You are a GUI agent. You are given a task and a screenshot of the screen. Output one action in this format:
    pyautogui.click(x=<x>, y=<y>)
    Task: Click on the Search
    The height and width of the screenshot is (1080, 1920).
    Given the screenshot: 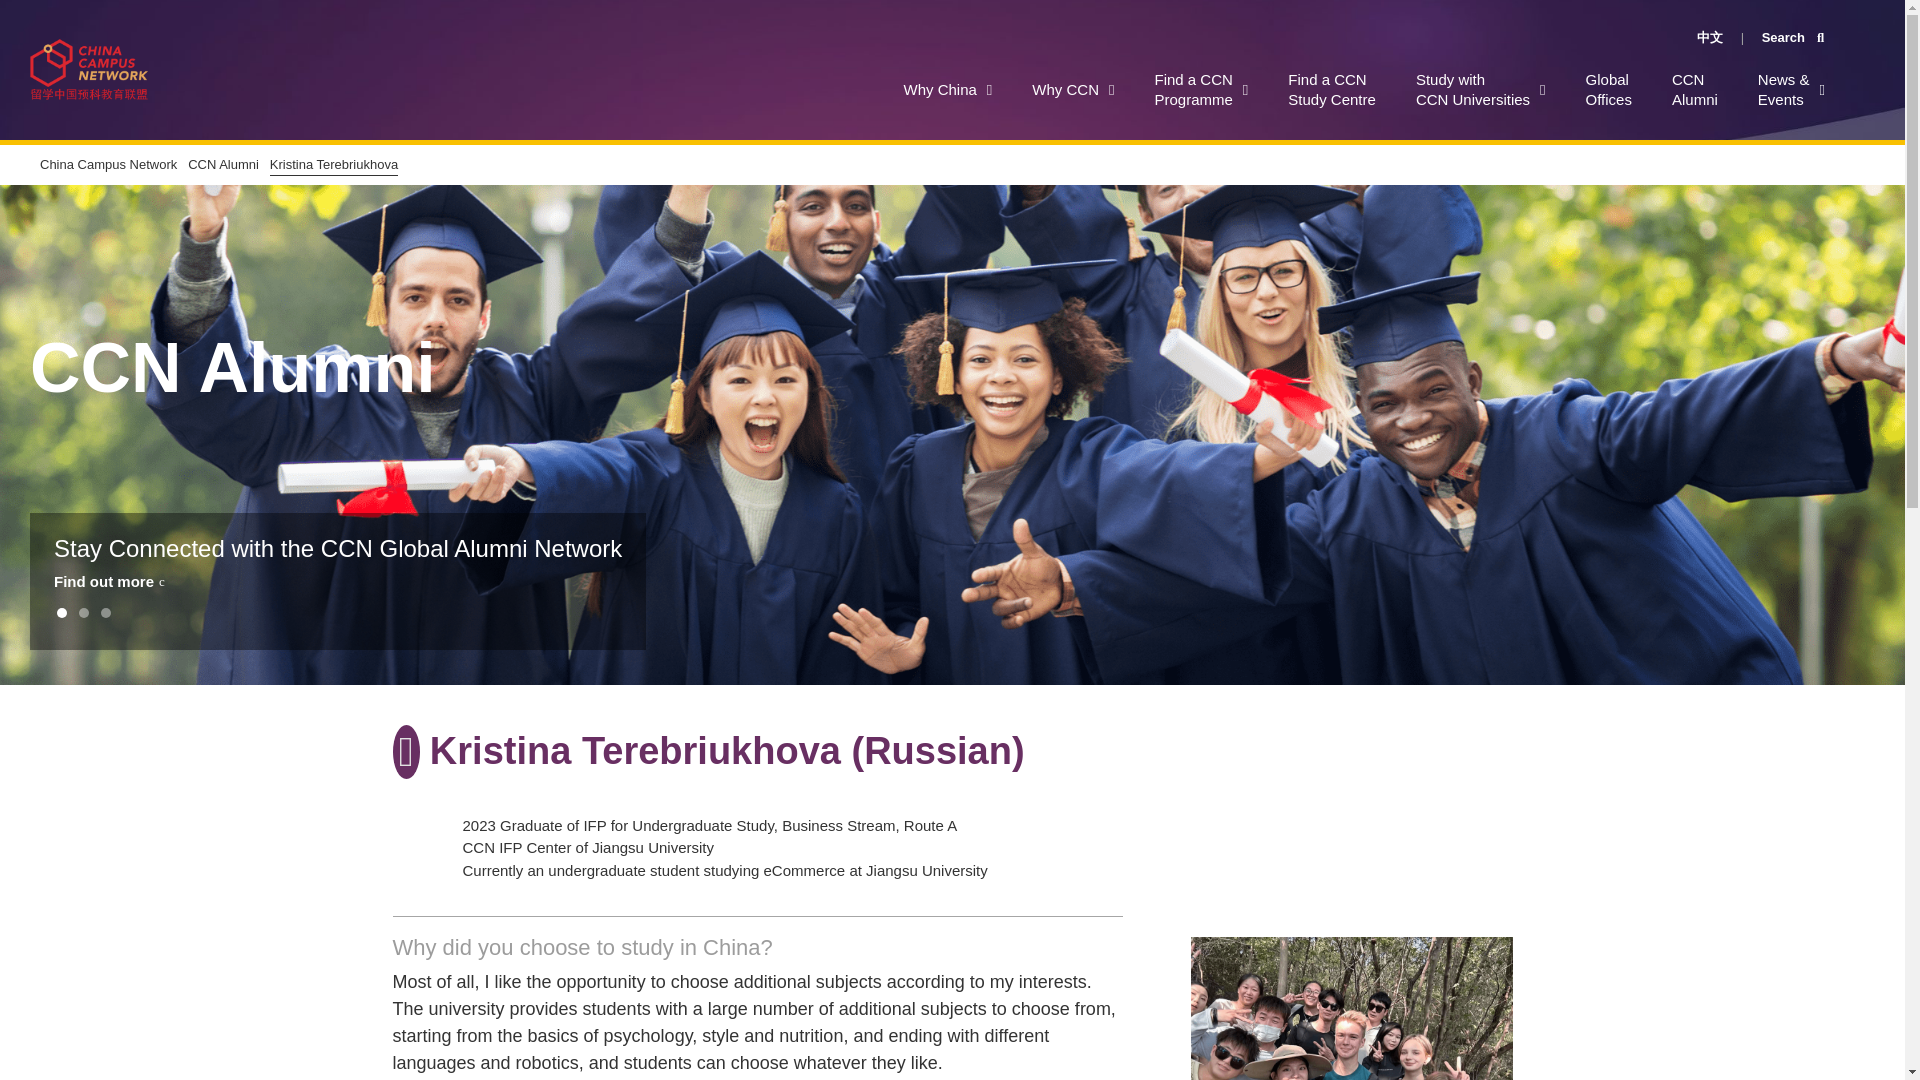 What is the action you would take?
    pyautogui.click(x=1480, y=90)
    